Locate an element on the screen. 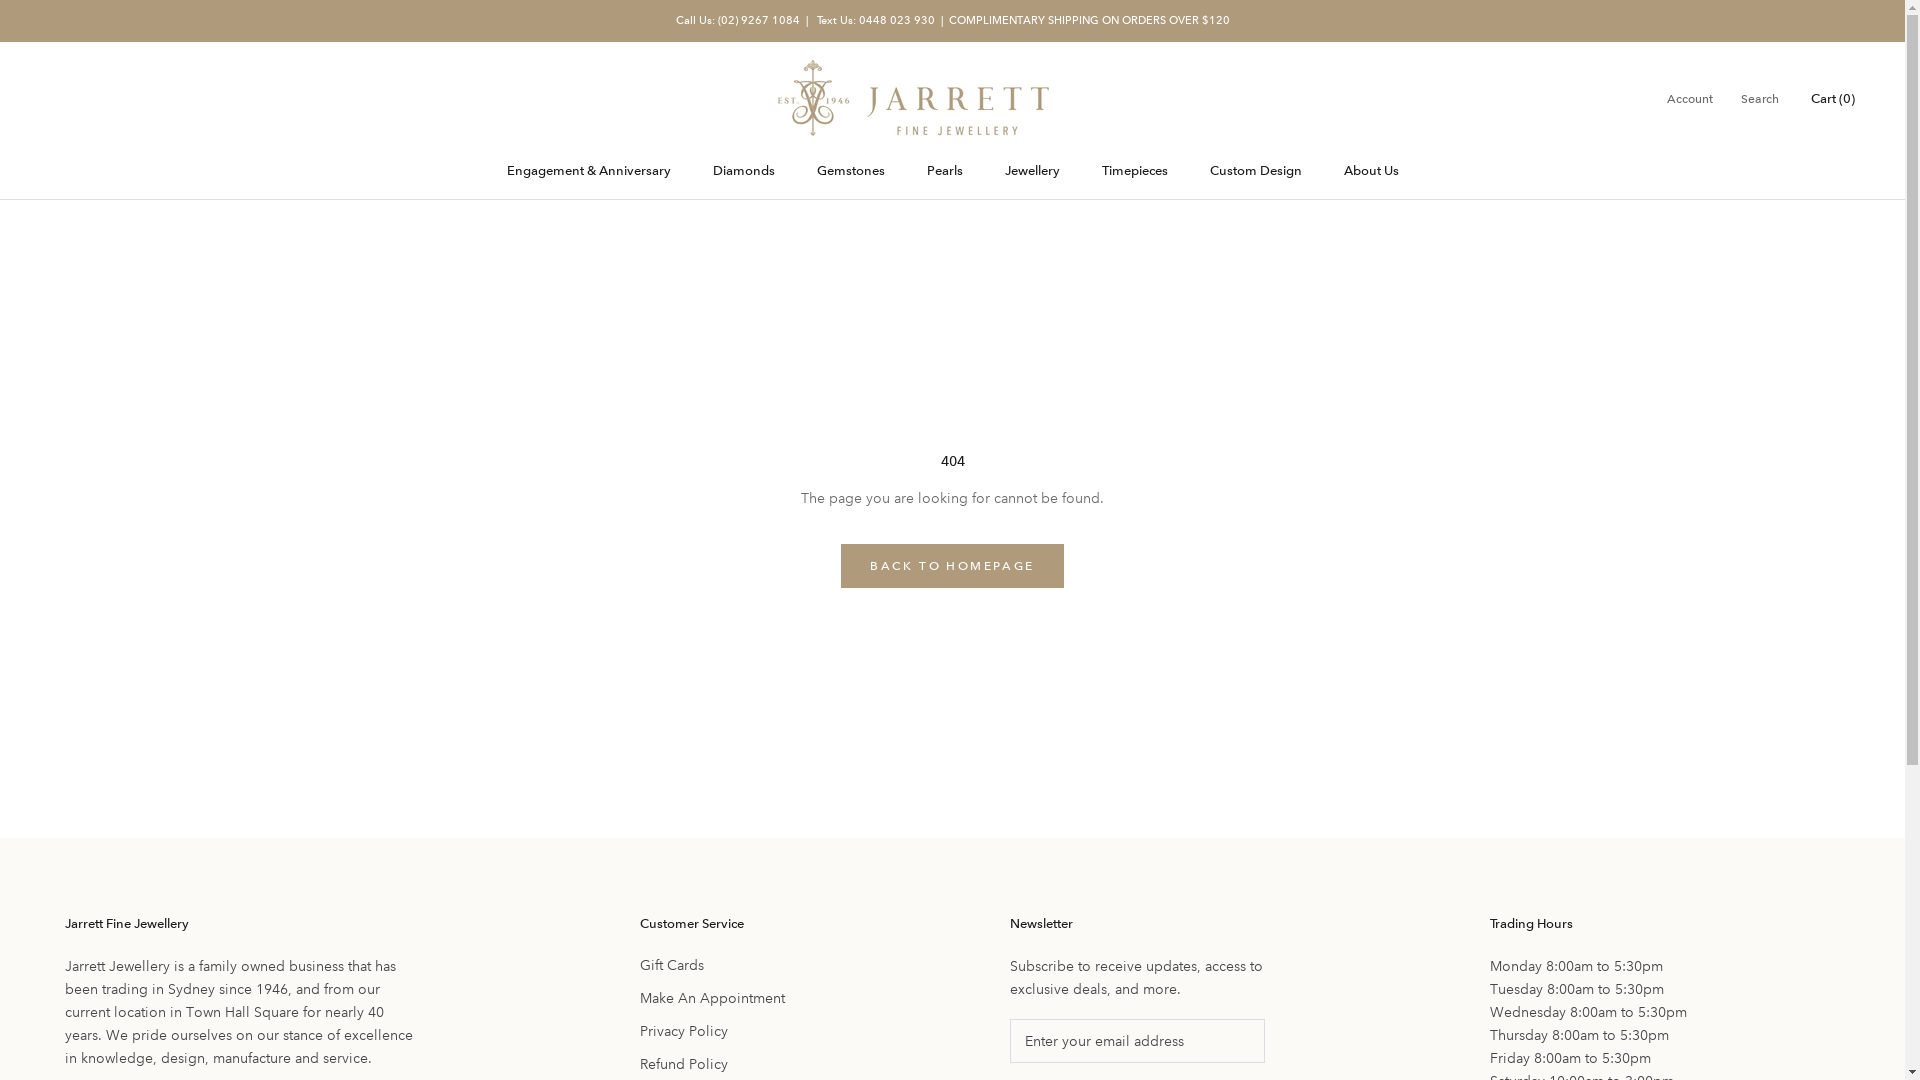 The width and height of the screenshot is (1920, 1080). Refund Policy is located at coordinates (712, 1064).